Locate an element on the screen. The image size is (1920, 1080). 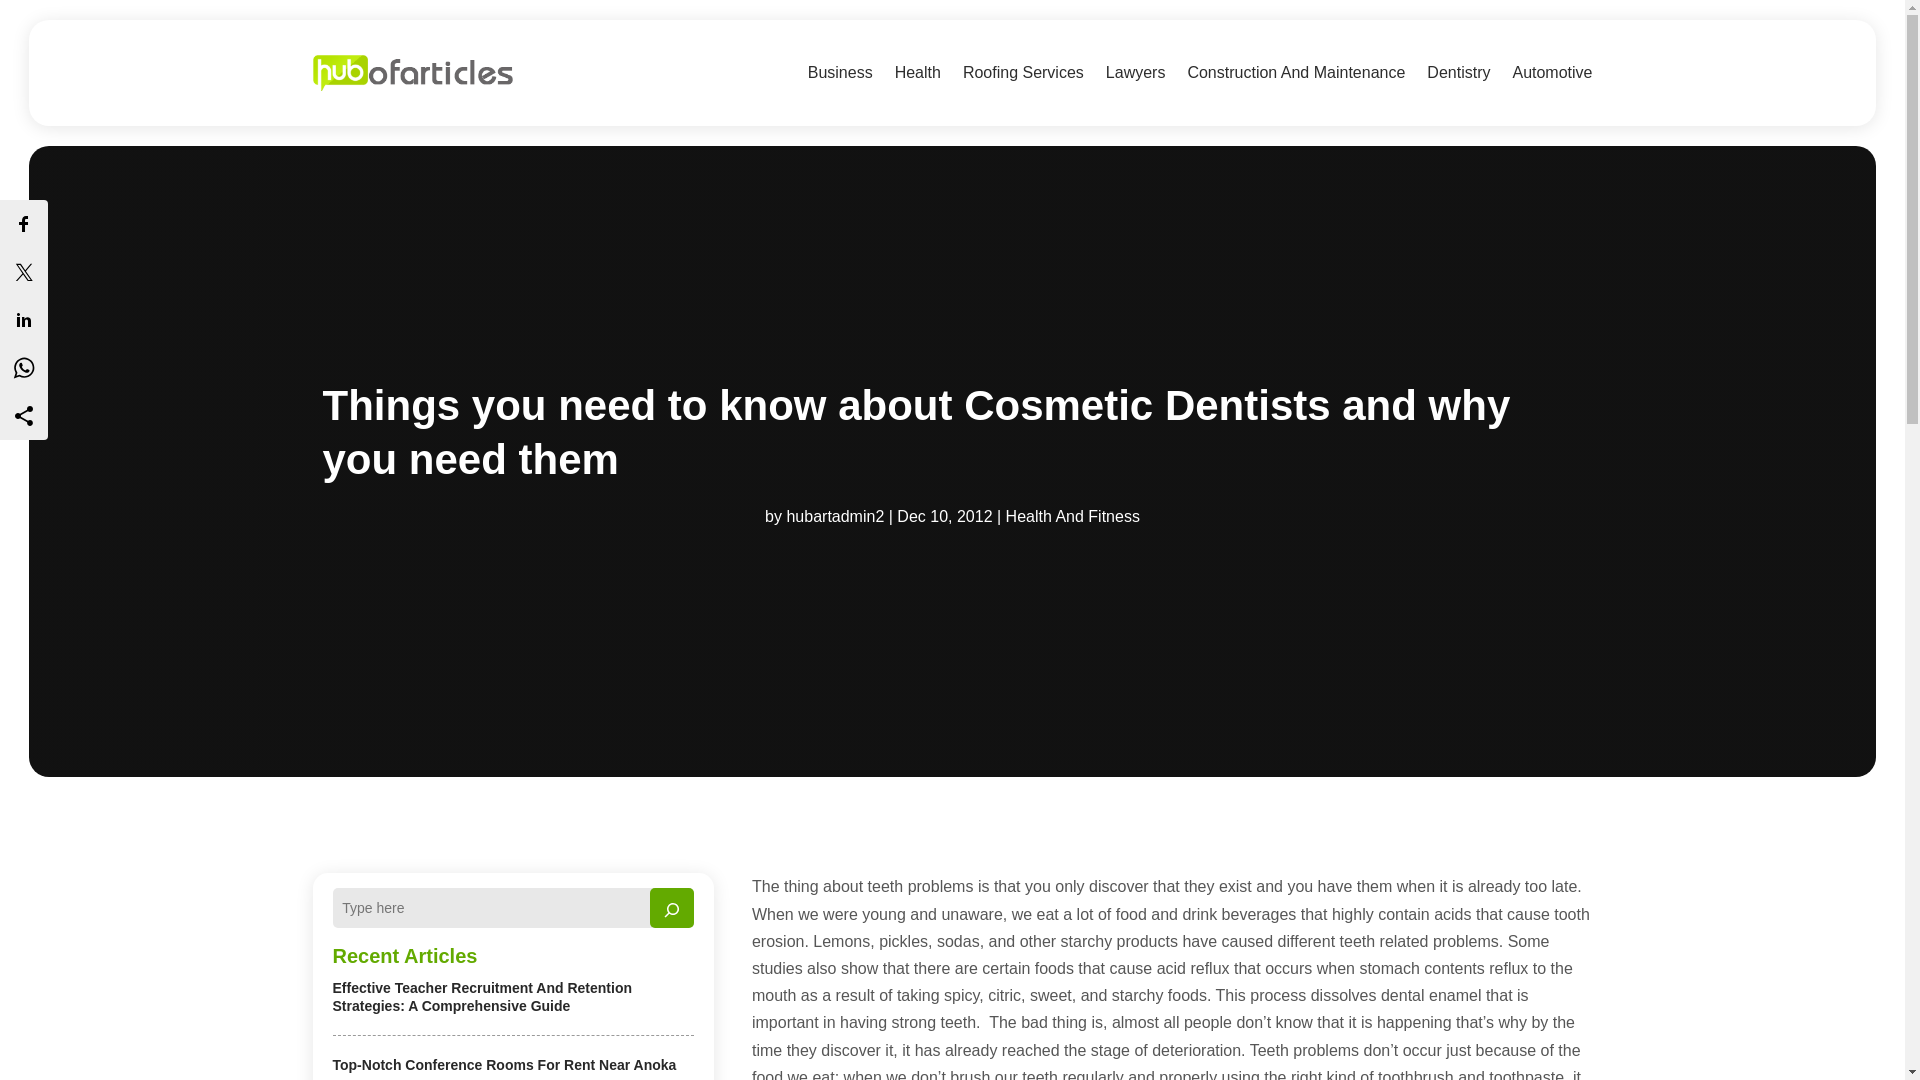
Top-Notch Conference Rooms For Rent Near Anoka is located at coordinates (504, 1065).